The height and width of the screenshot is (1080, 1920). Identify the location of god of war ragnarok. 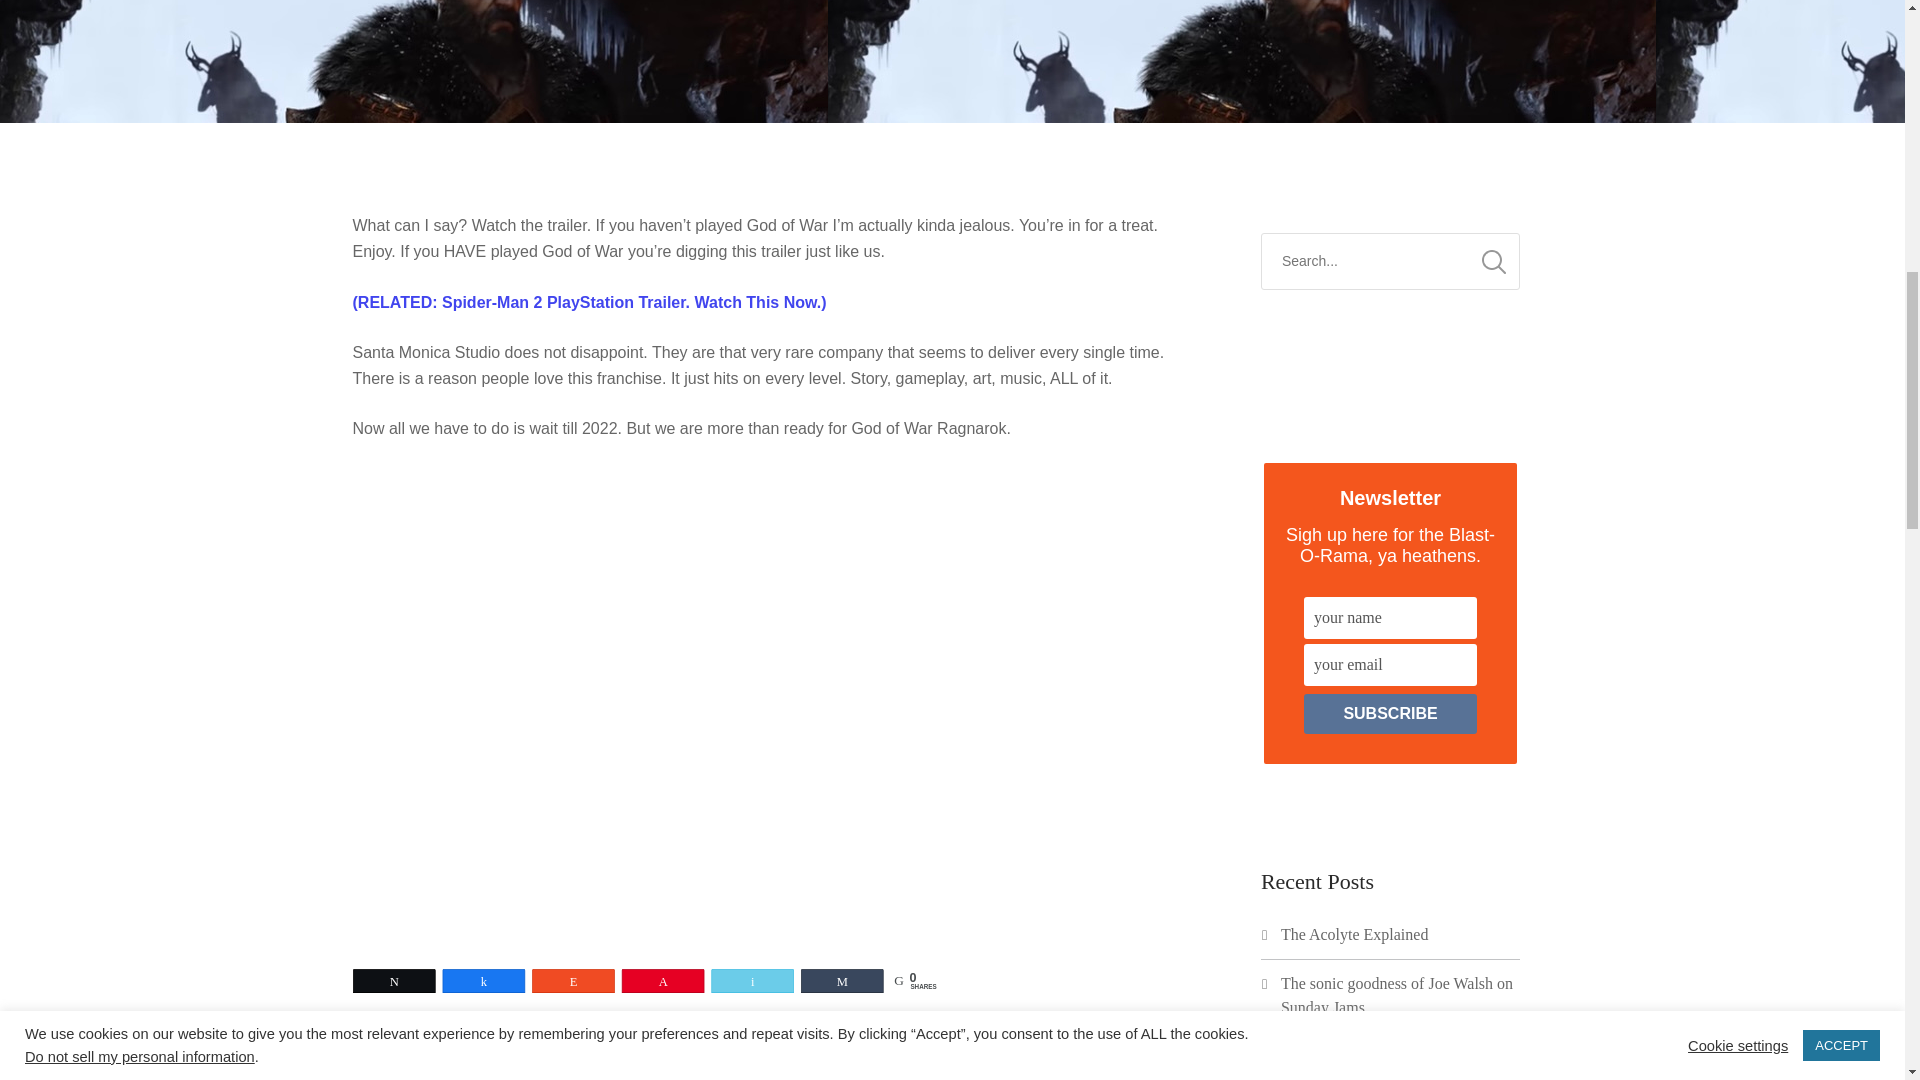
(823, 1032).